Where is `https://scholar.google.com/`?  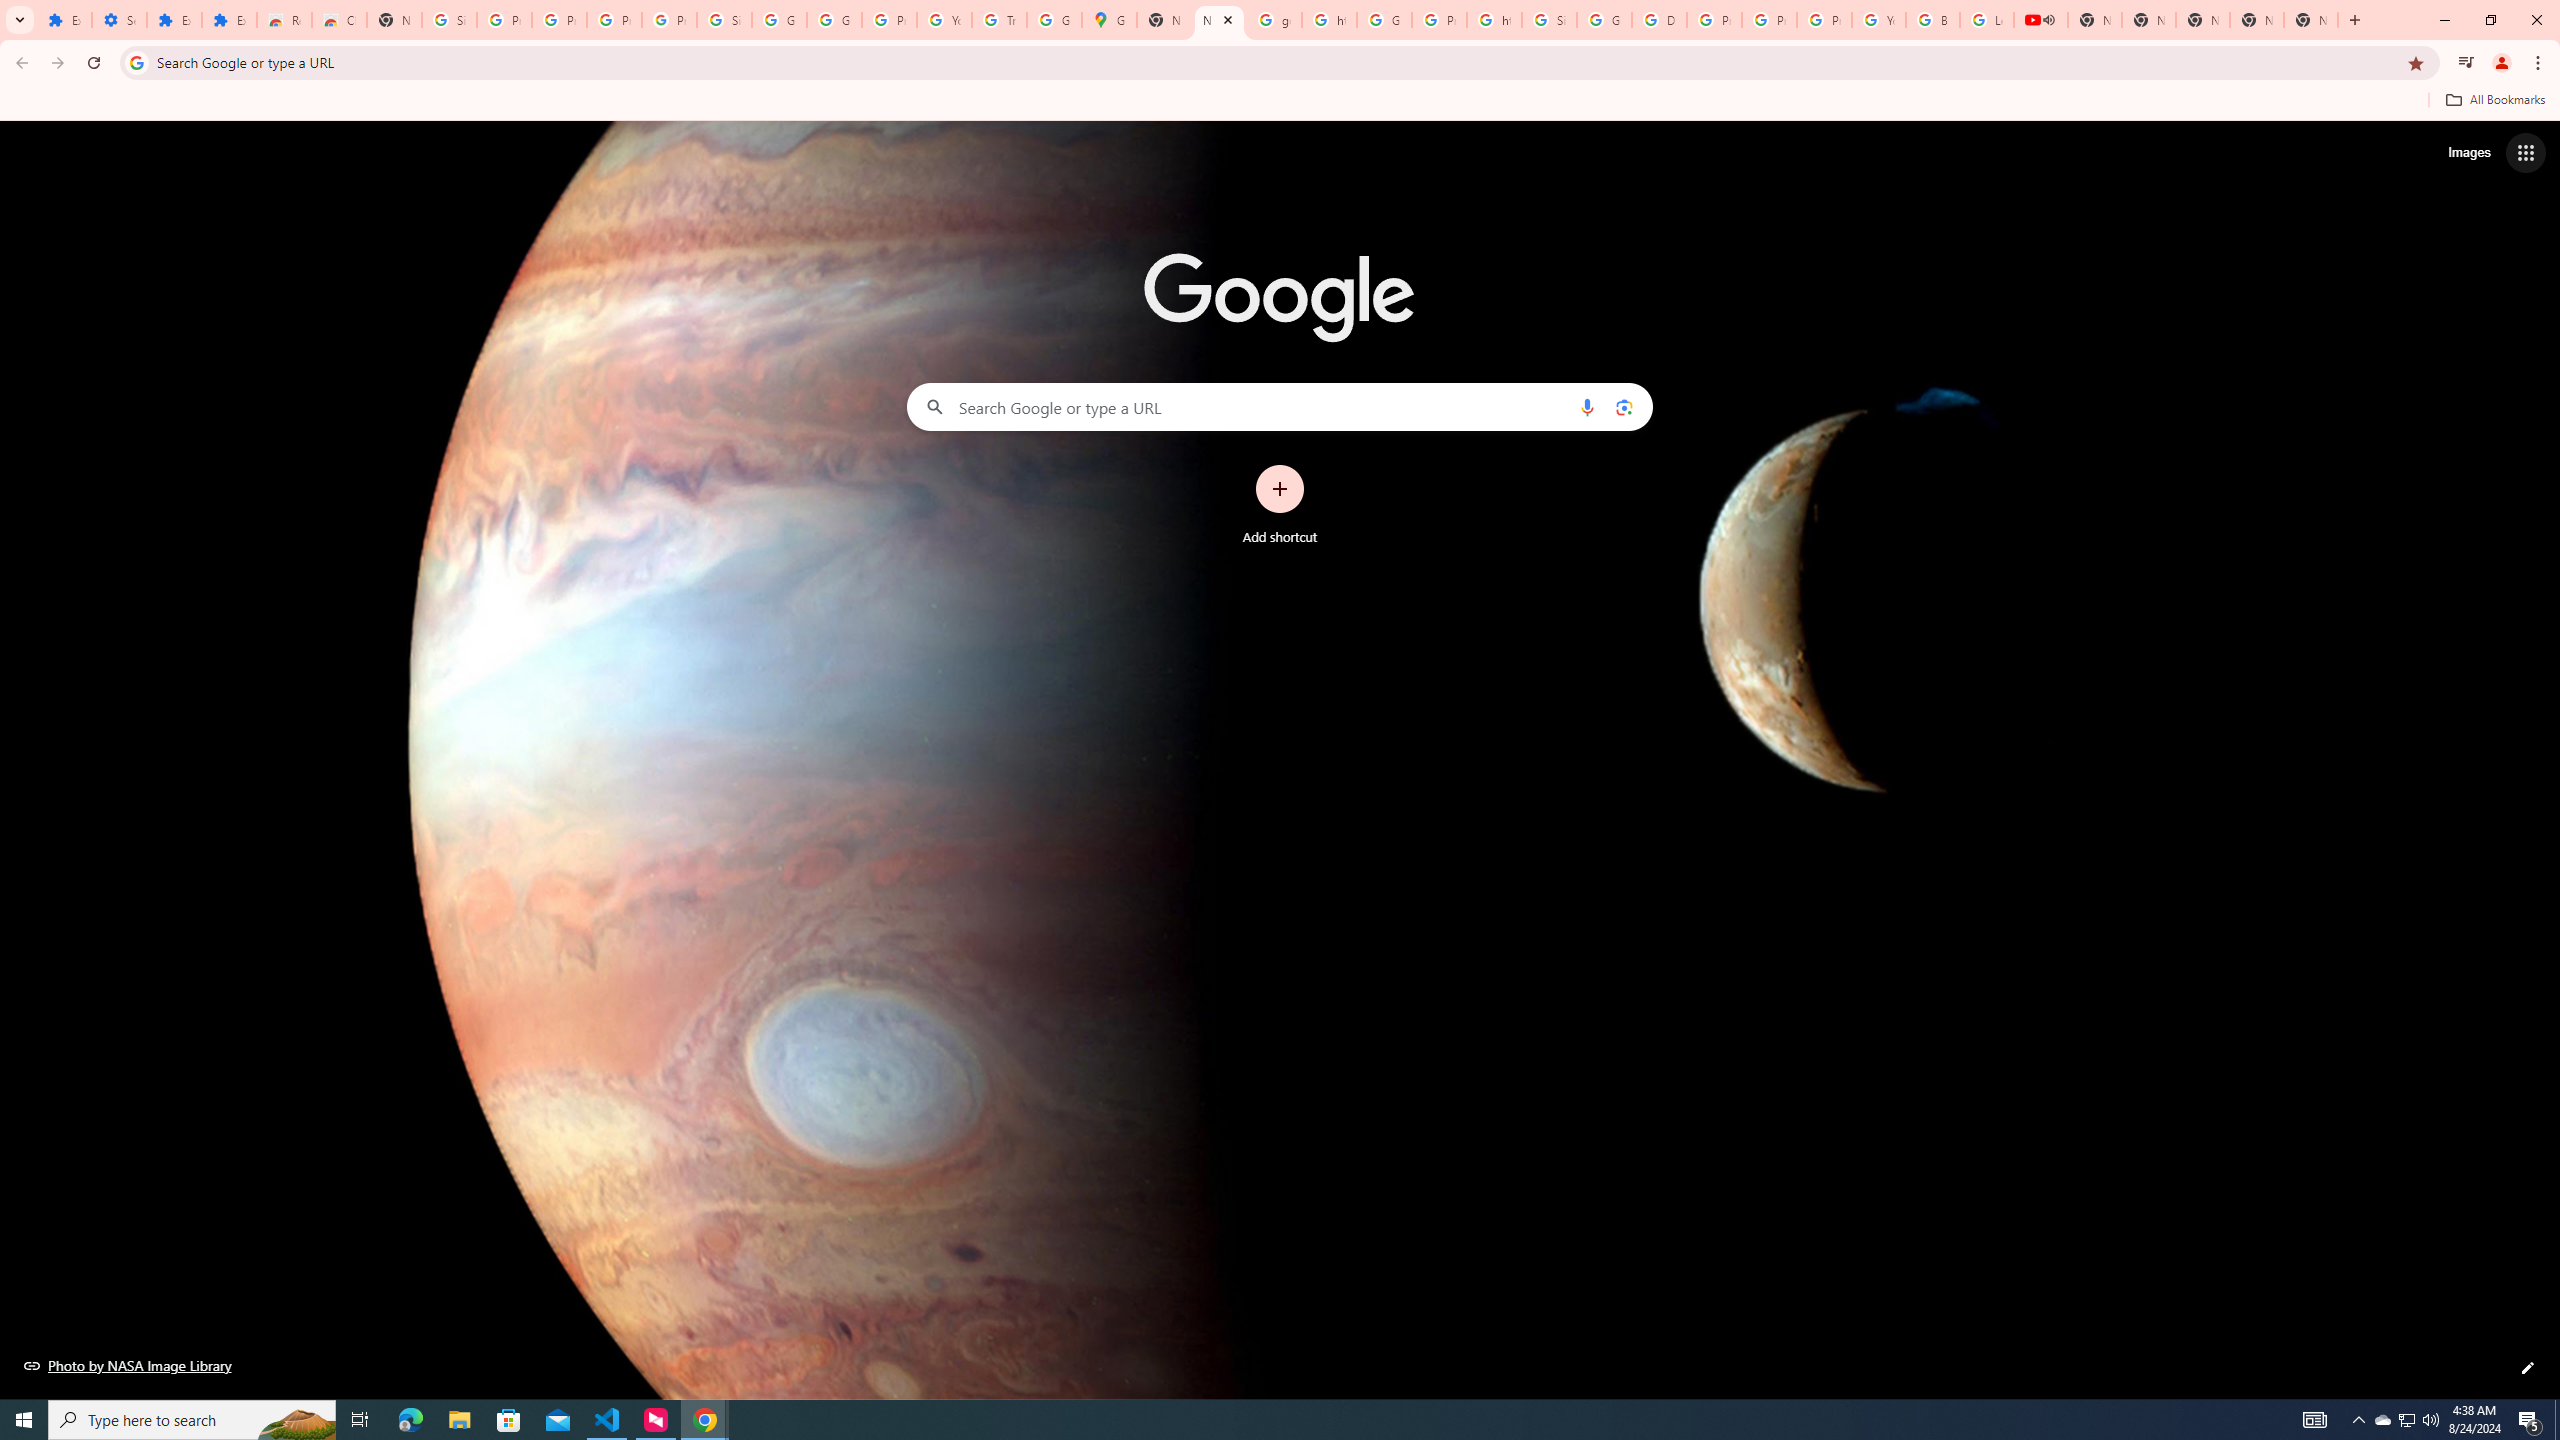 https://scholar.google.com/ is located at coordinates (1330, 20).